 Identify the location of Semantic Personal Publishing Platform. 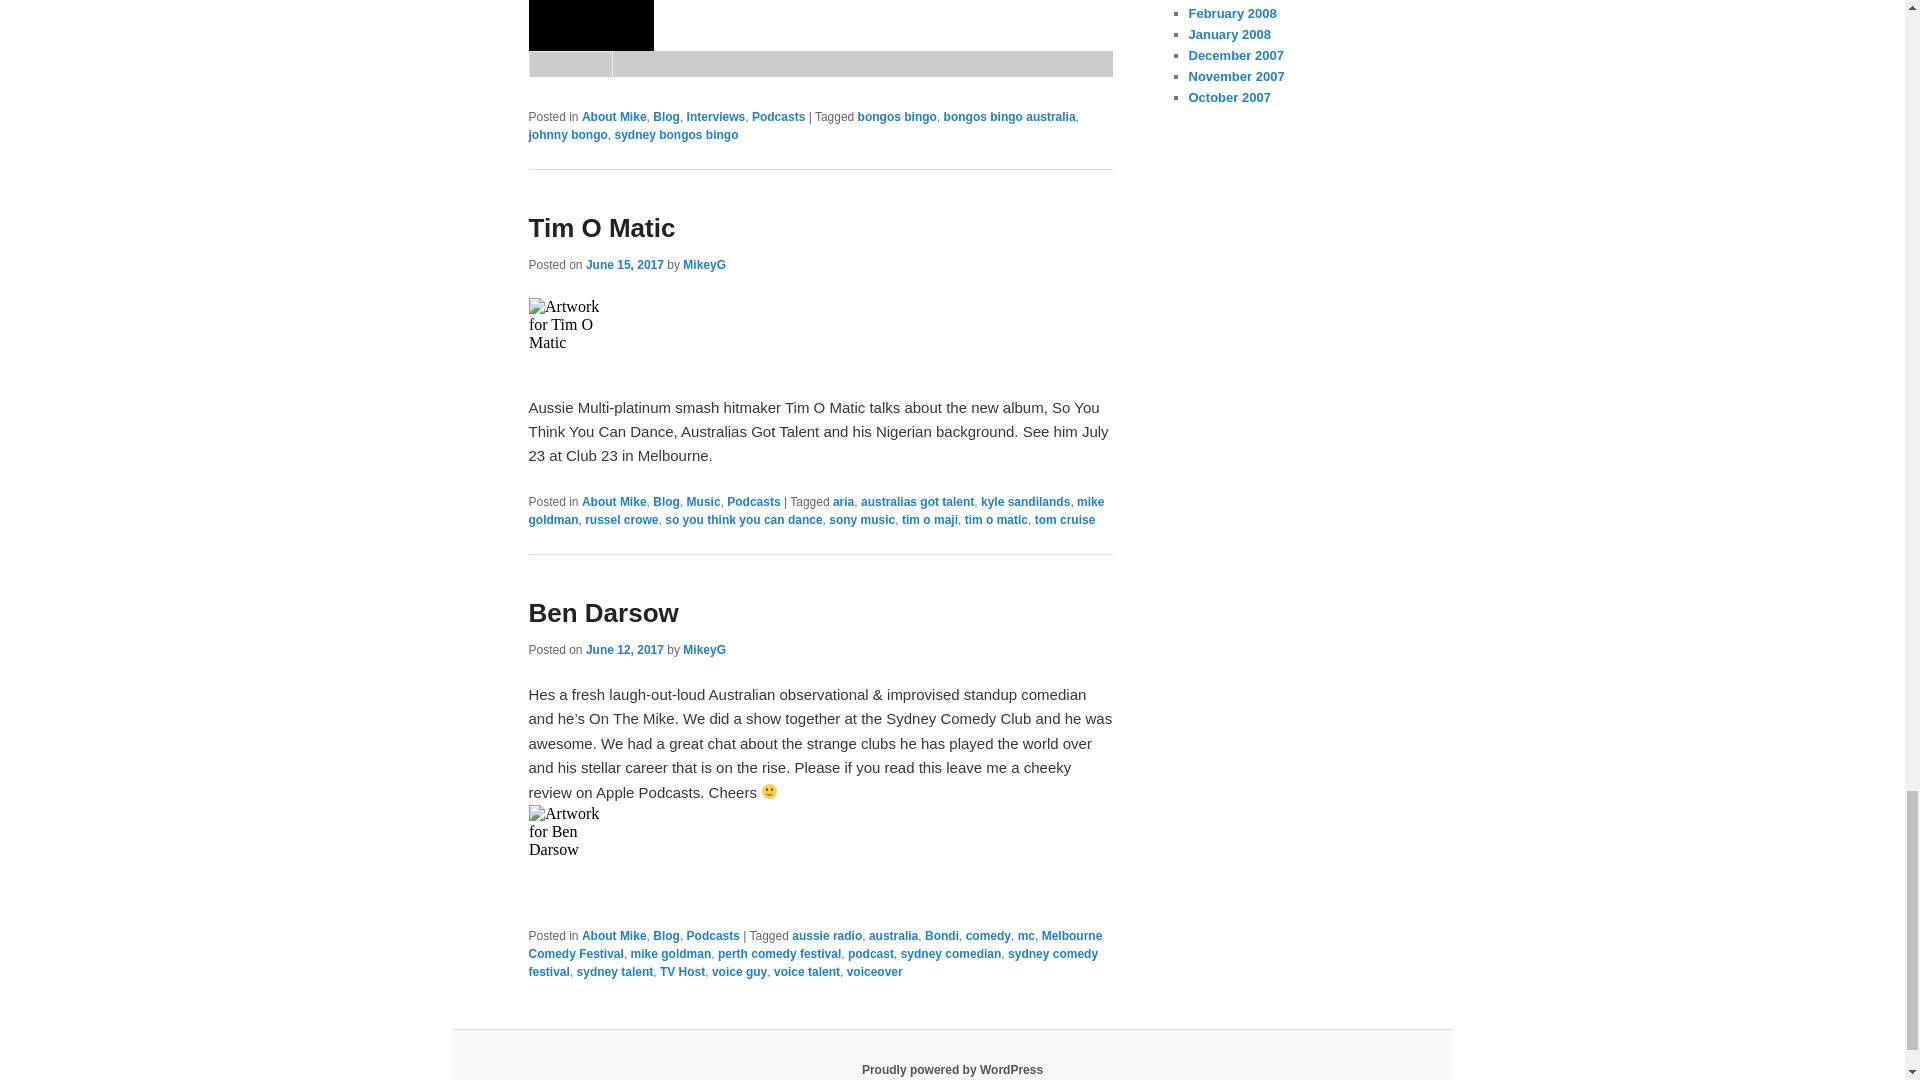
(952, 1069).